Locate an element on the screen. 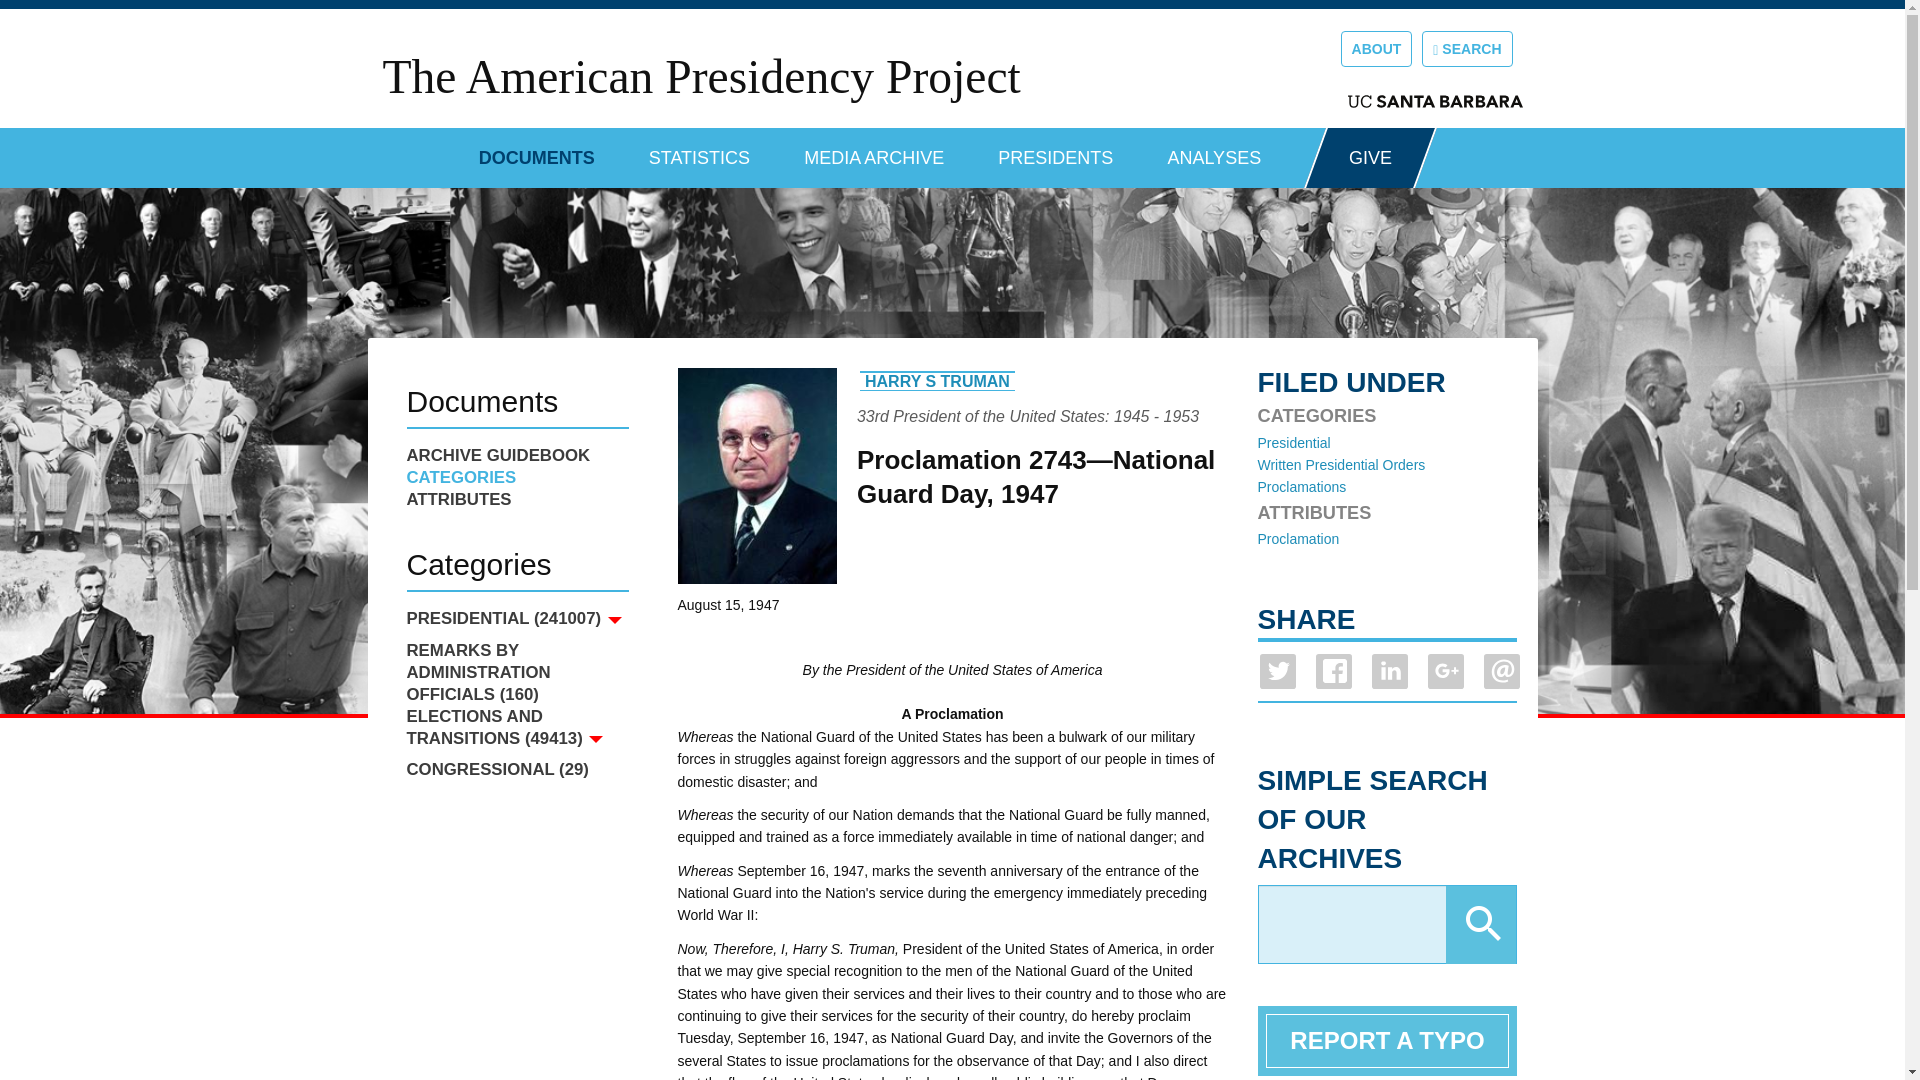 The width and height of the screenshot is (1920, 1080). ABOUT is located at coordinates (1376, 48).